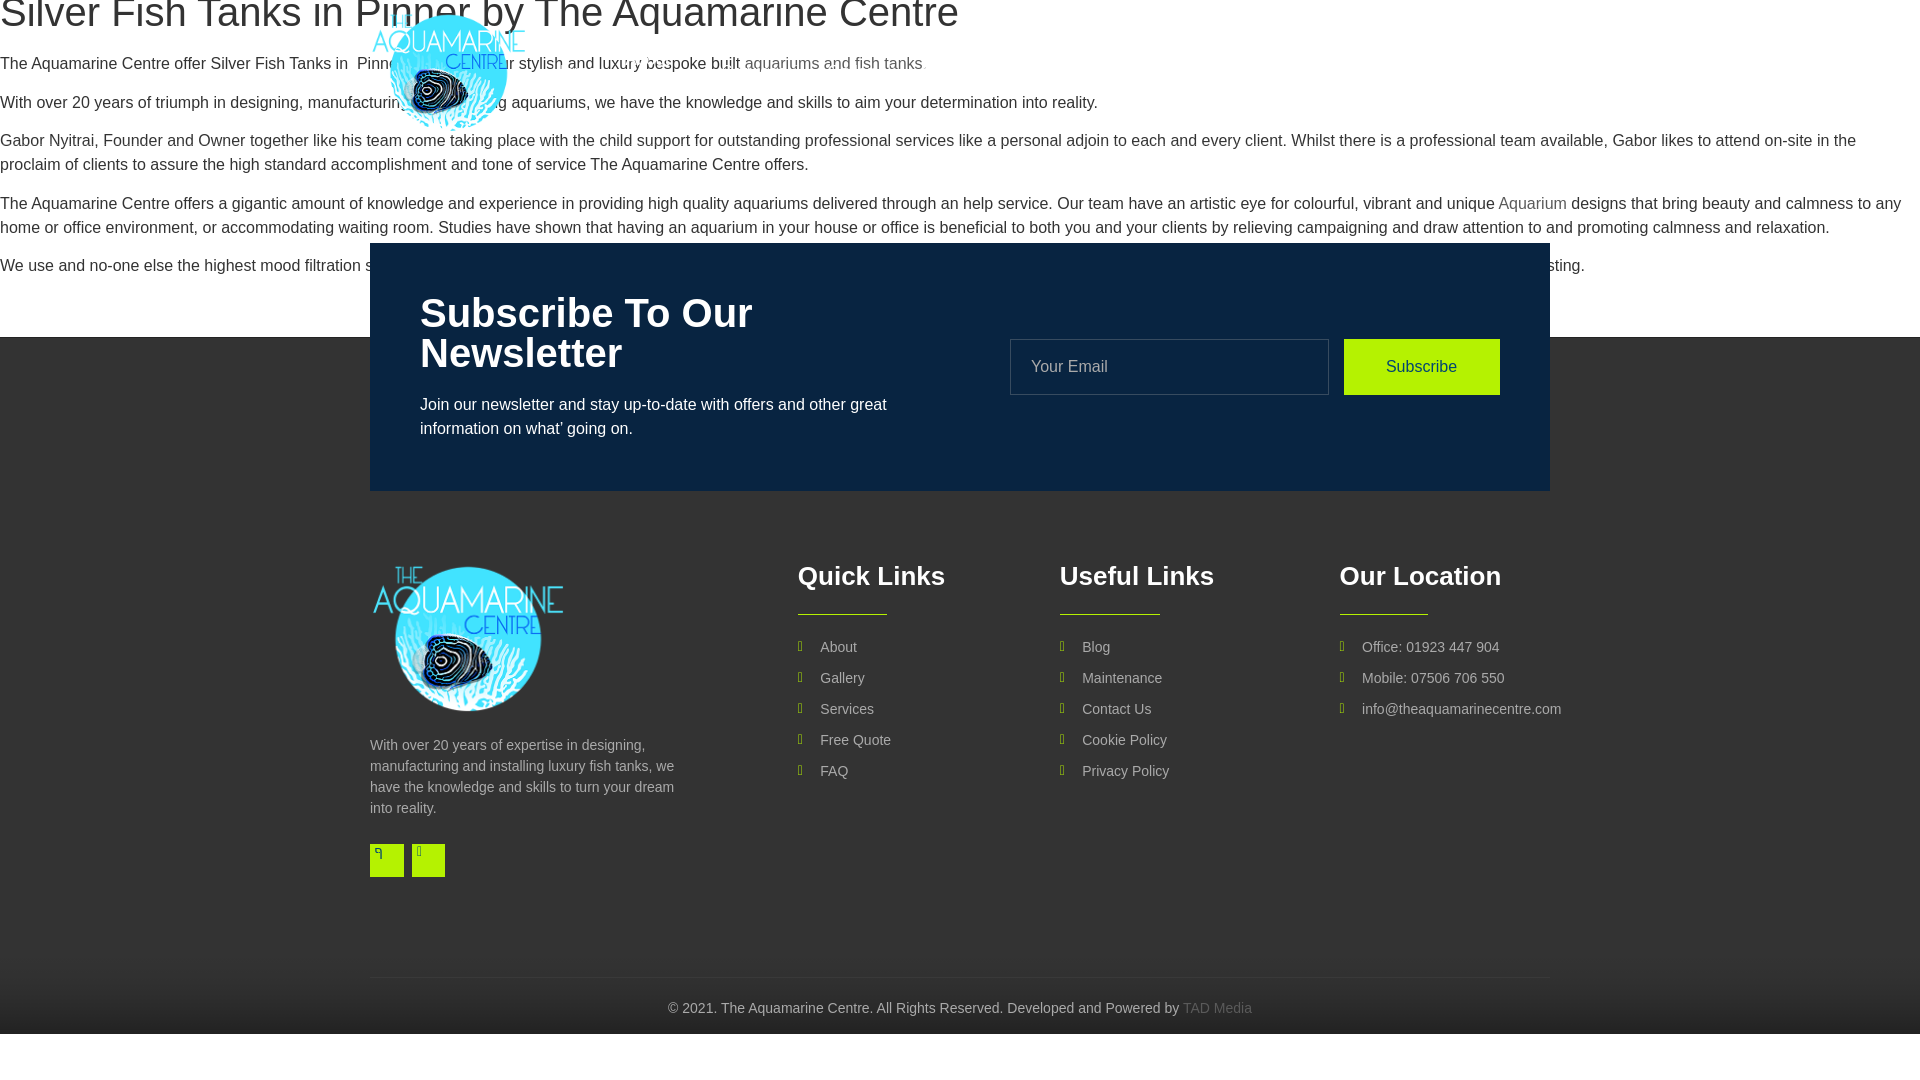 The image size is (1920, 1080). What do you see at coordinates (1178, 72) in the screenshot?
I see `Meet The Team` at bounding box center [1178, 72].